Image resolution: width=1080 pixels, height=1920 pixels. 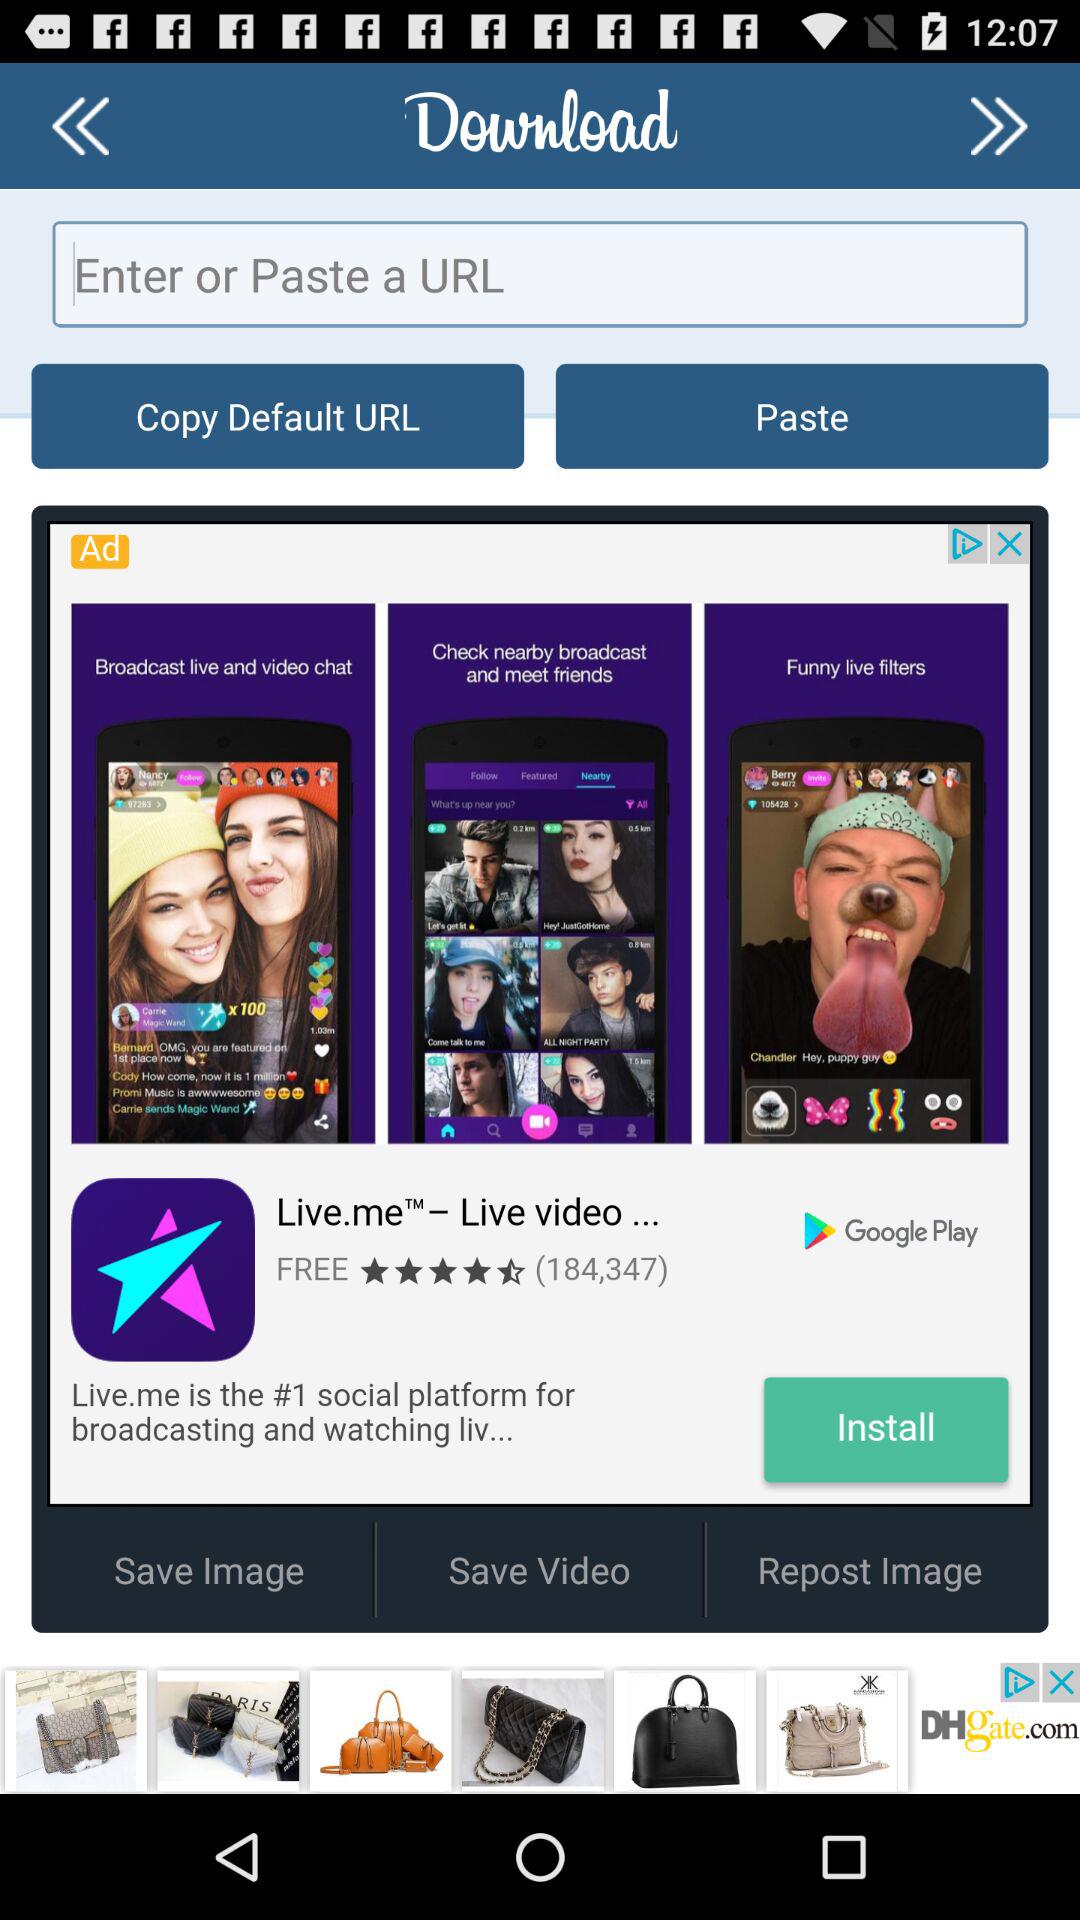 I want to click on url, so click(x=540, y=274).